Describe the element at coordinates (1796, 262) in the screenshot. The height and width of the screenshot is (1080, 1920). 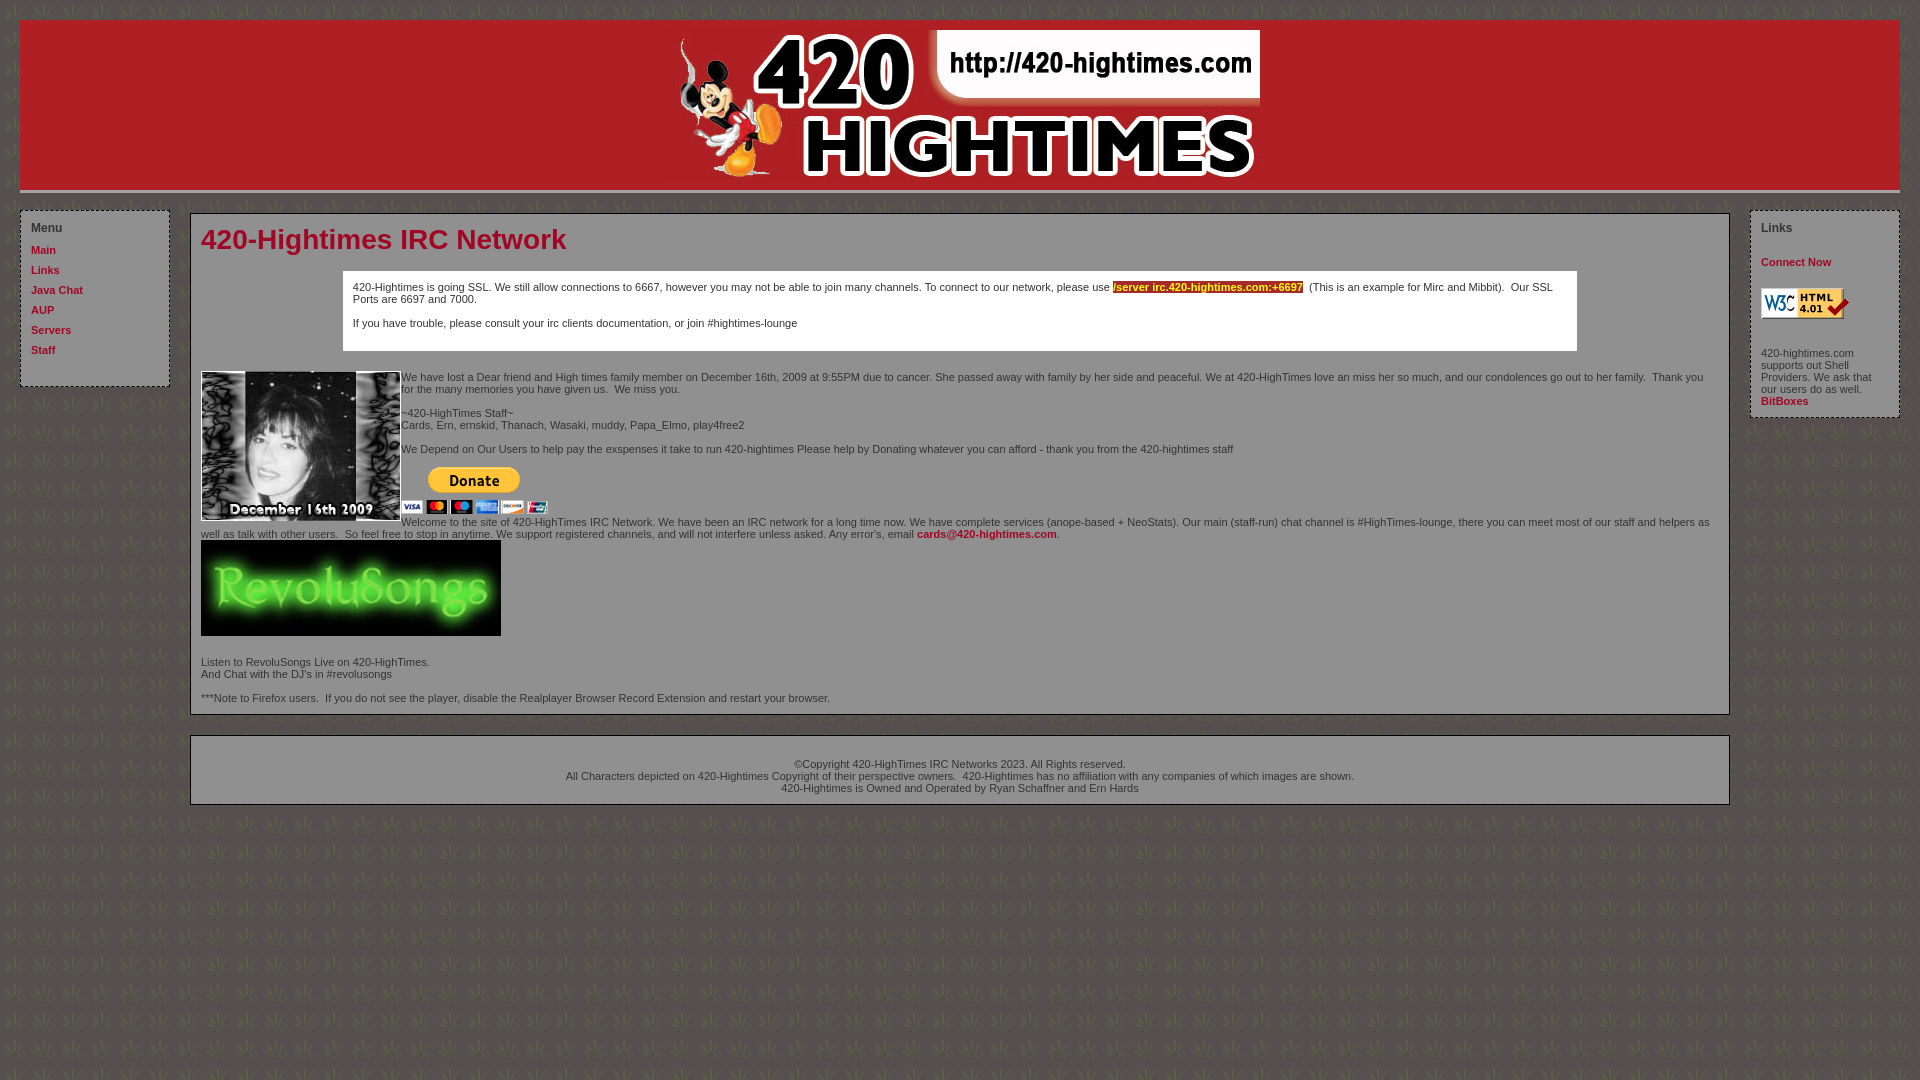
I see `Connect Now` at that location.